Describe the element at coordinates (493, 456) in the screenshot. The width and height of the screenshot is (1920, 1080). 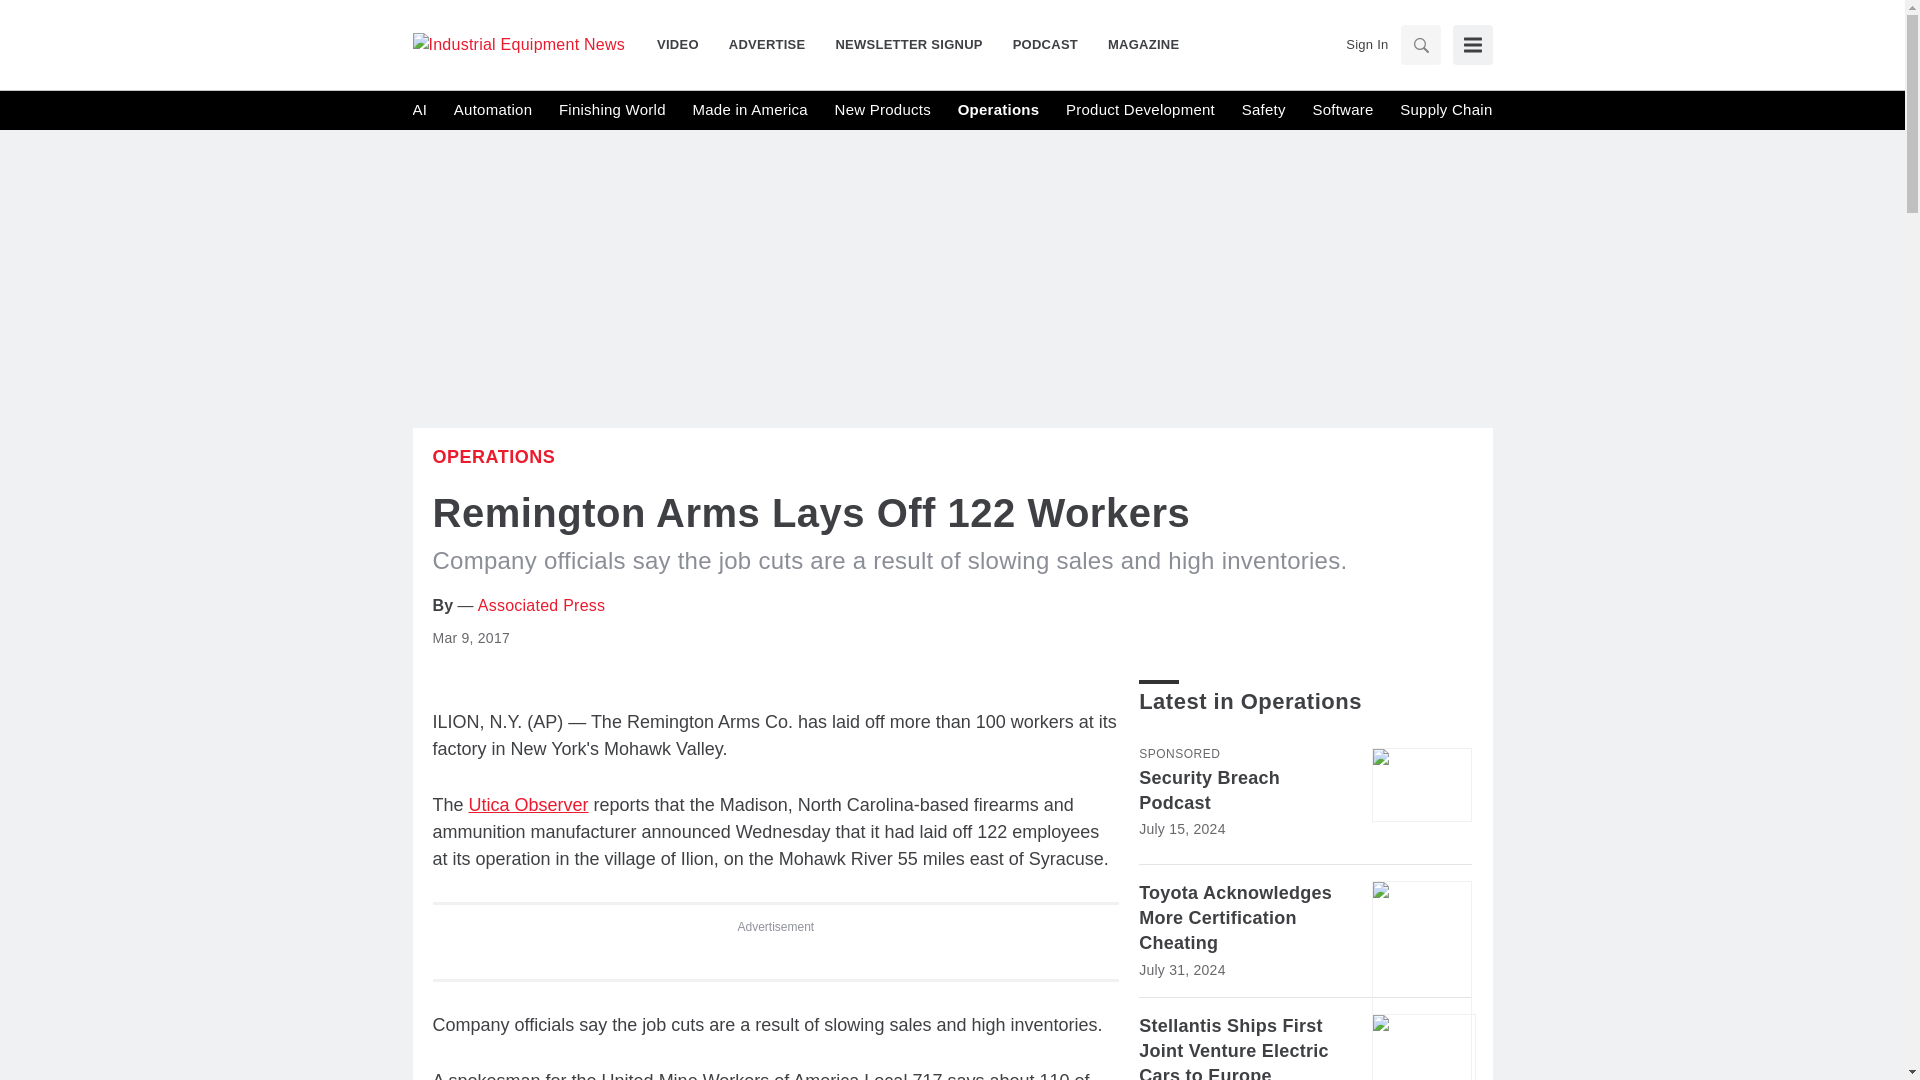
I see `Operations` at that location.